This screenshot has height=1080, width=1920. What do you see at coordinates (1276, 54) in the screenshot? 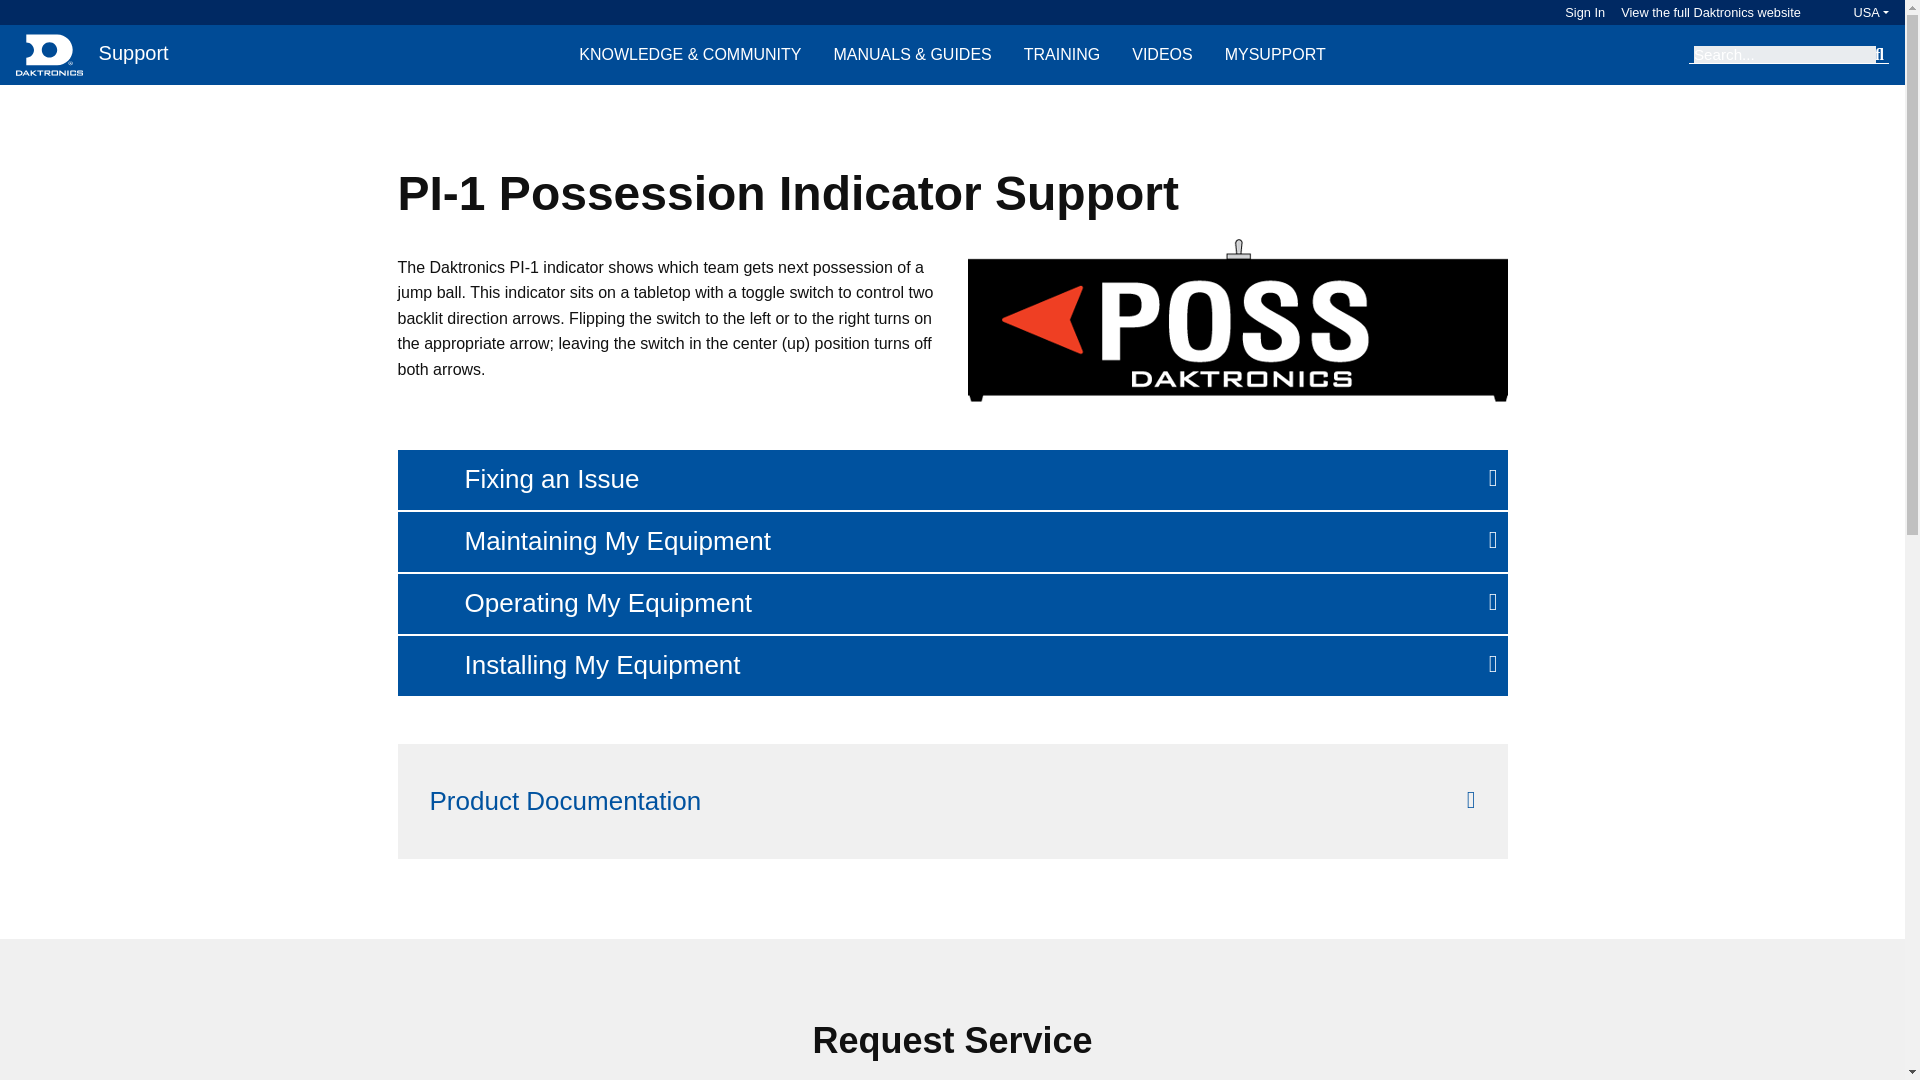
I see `MYSUPPORT` at bounding box center [1276, 54].